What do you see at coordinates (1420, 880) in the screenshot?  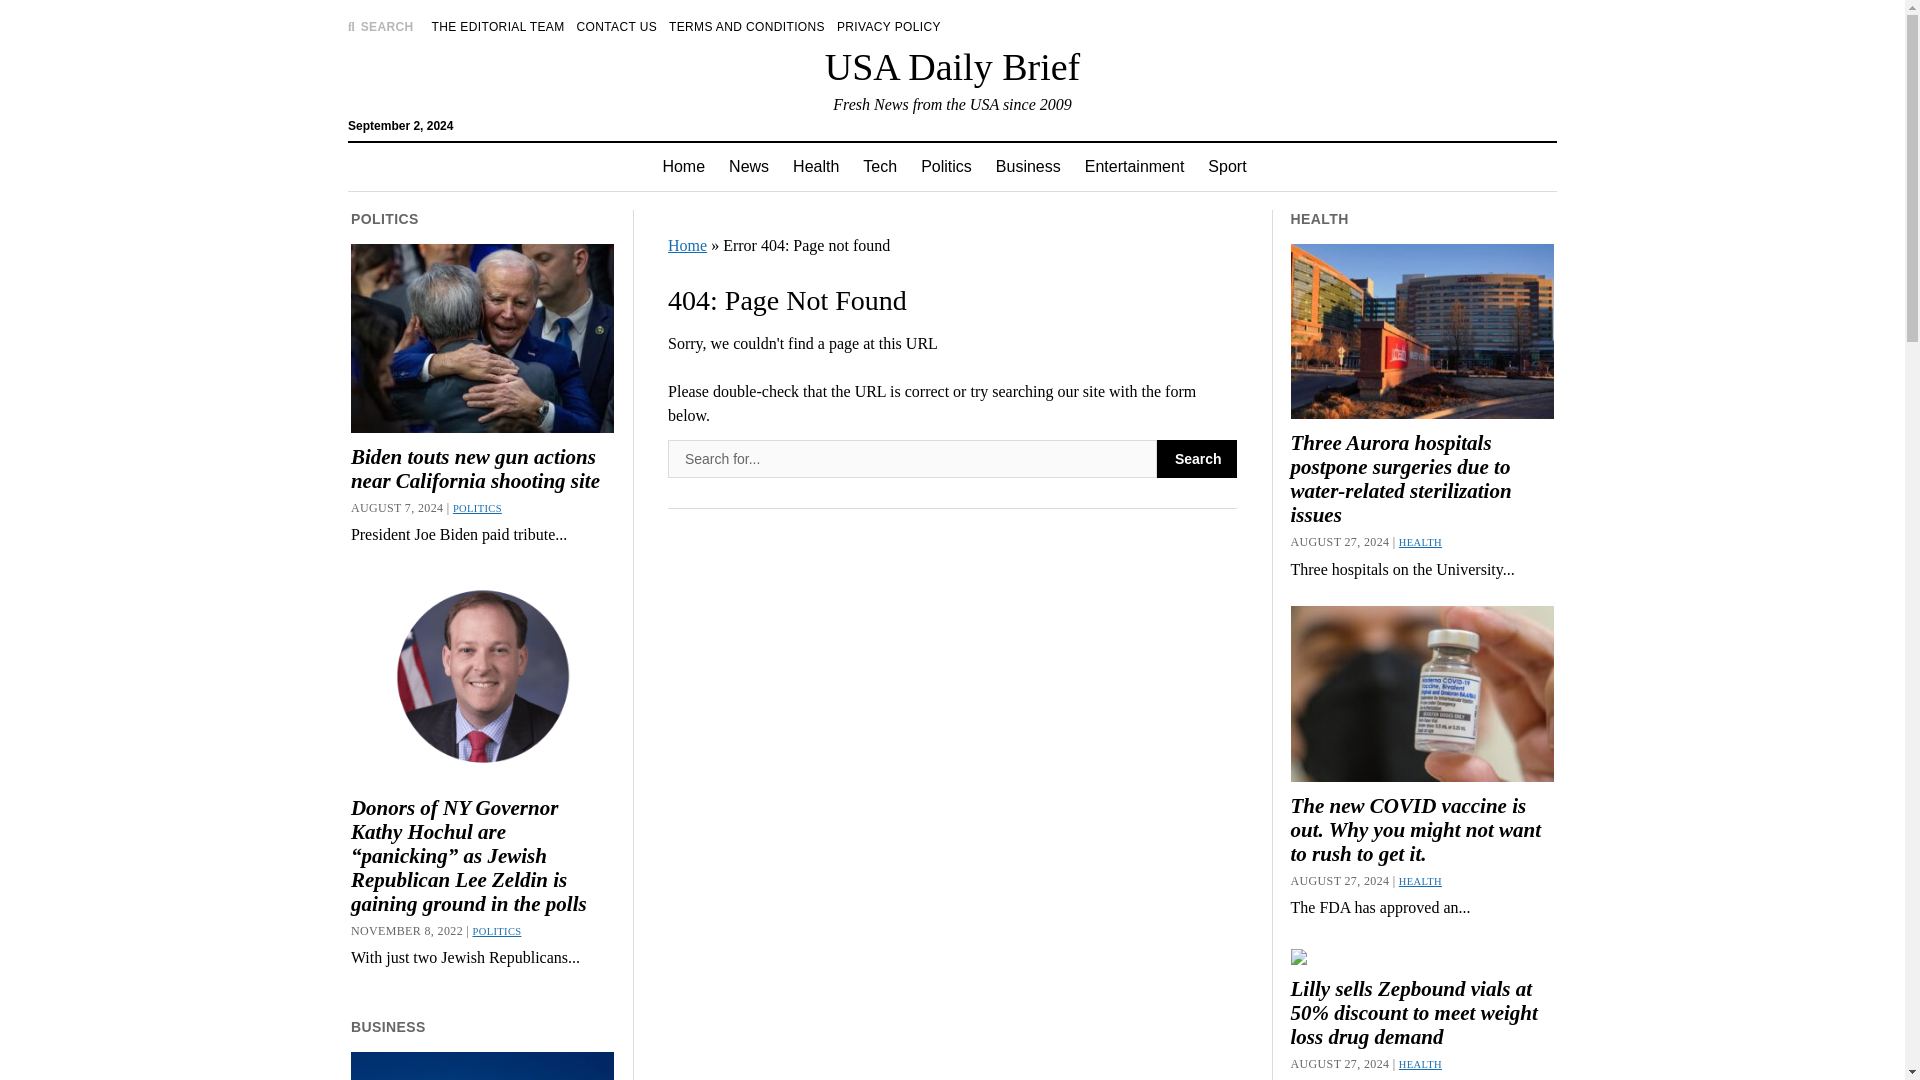 I see `HEALTH` at bounding box center [1420, 880].